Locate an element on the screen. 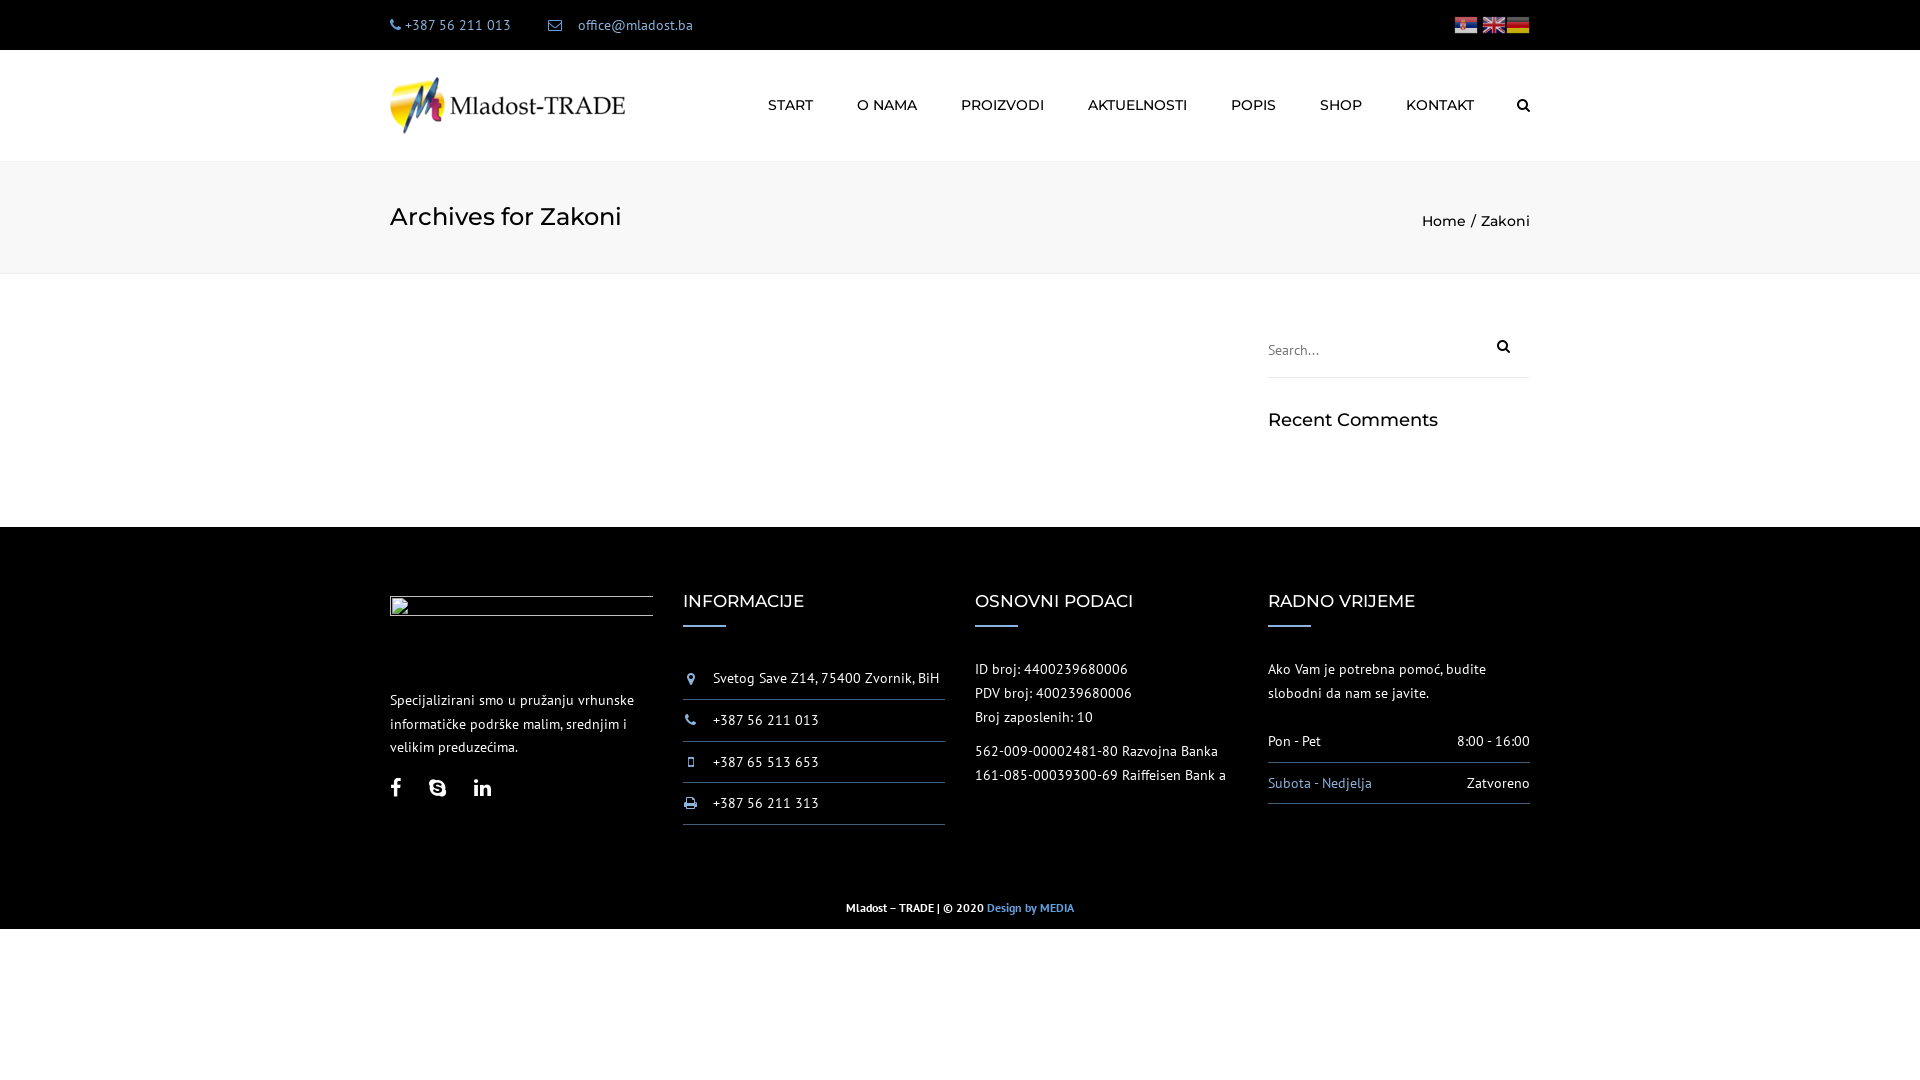 The image size is (1920, 1080). O NAMA is located at coordinates (887, 106).